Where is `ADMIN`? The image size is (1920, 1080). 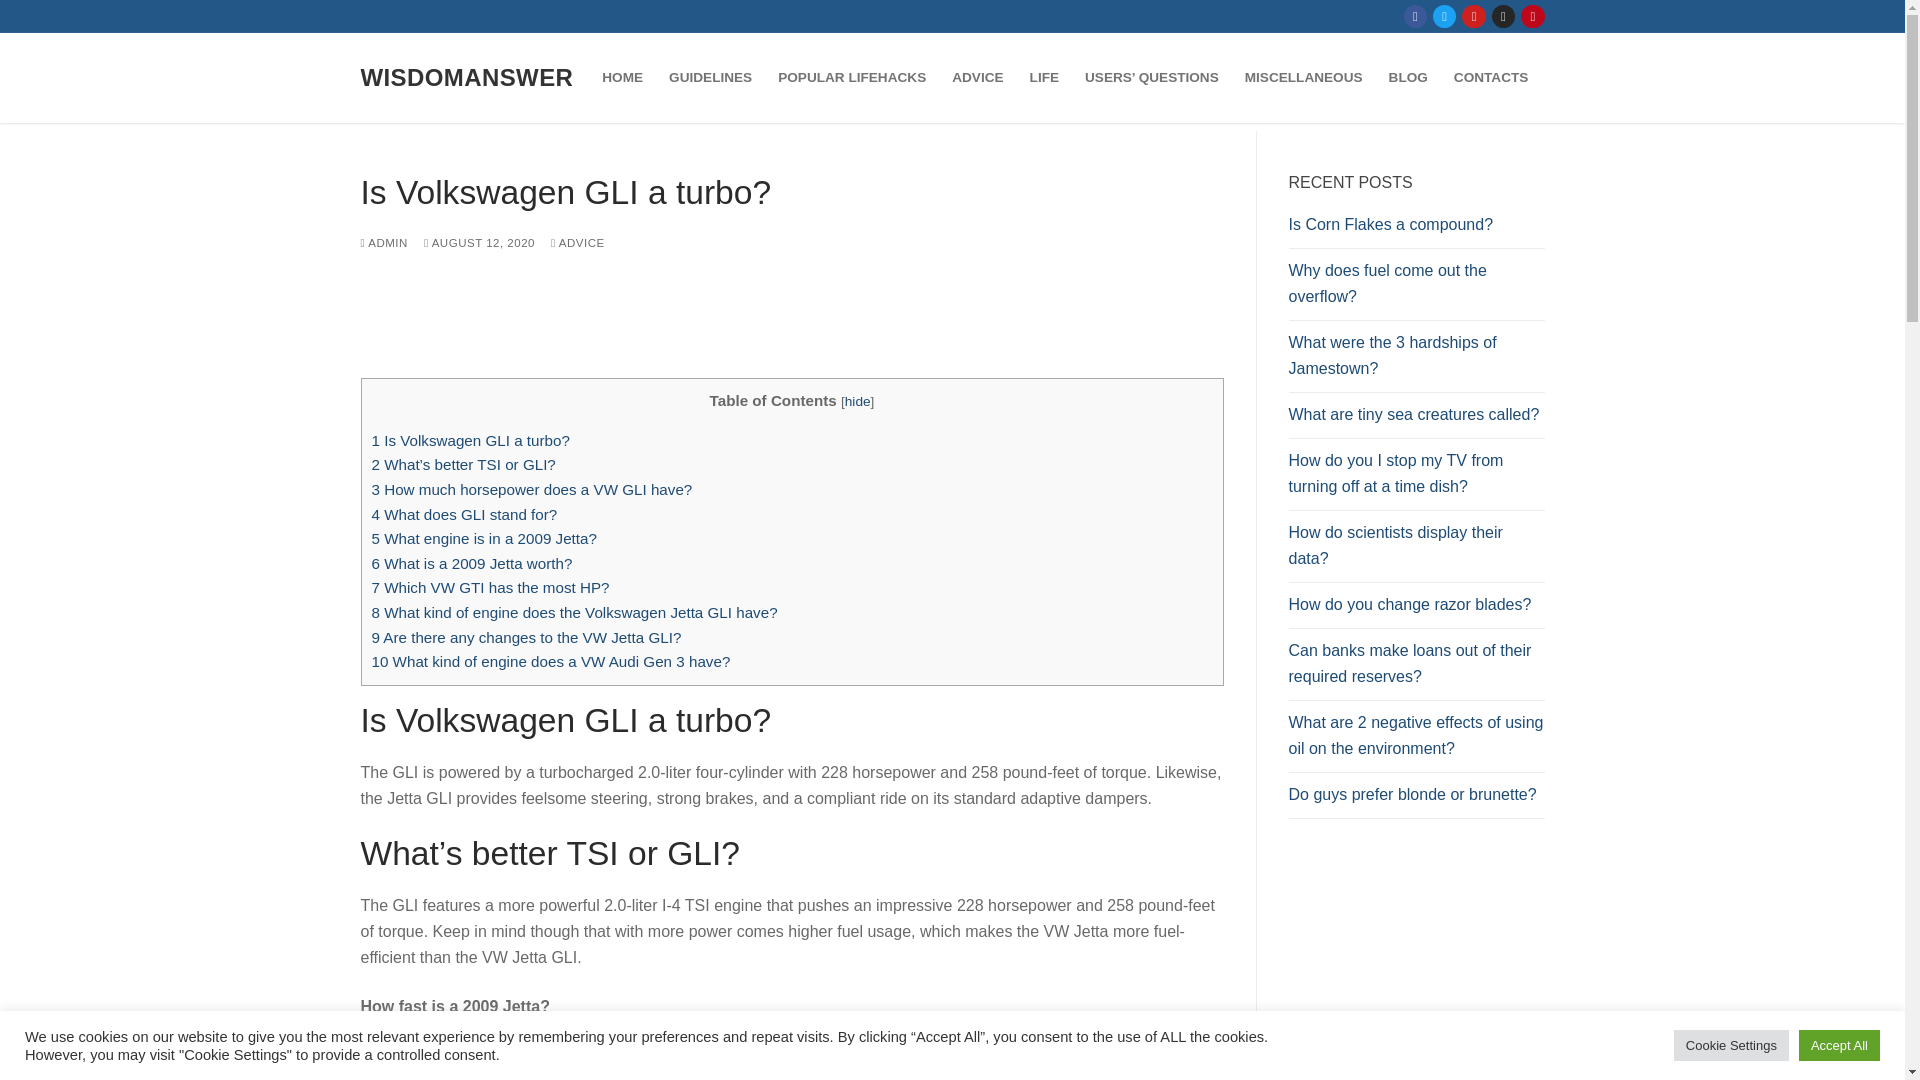 ADMIN is located at coordinates (384, 242).